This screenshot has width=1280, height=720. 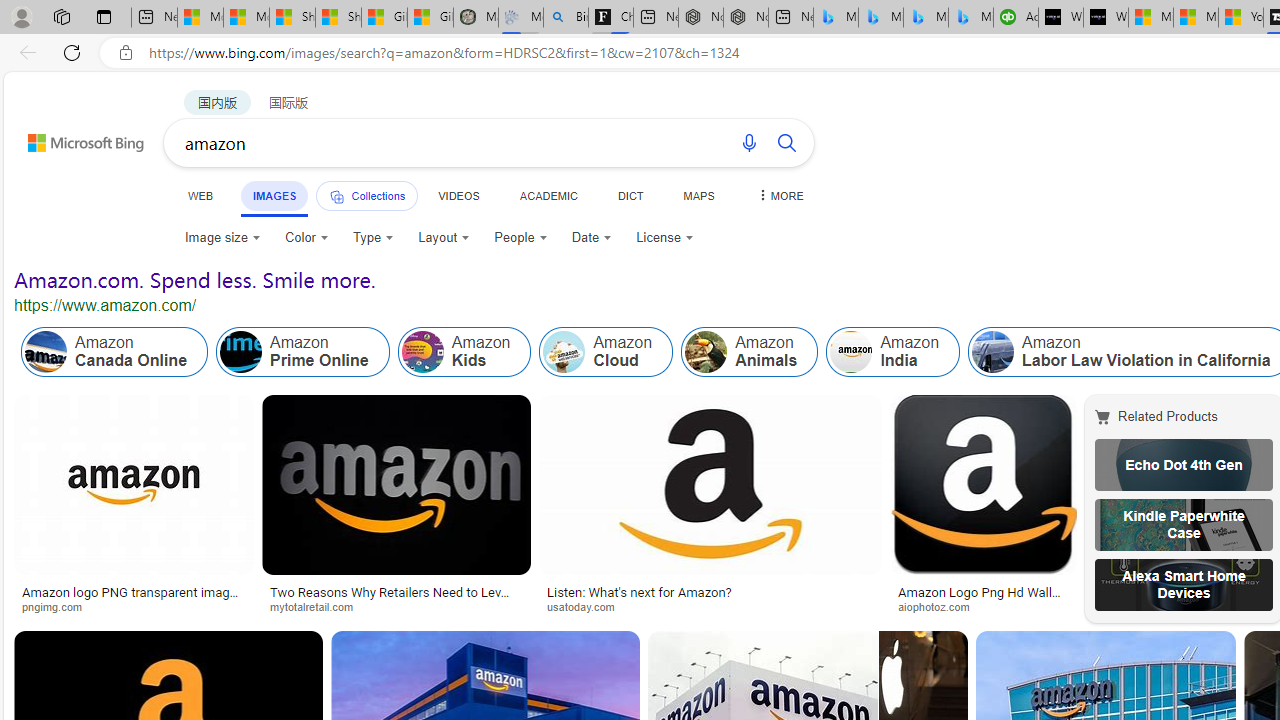 What do you see at coordinates (422, 352) in the screenshot?
I see `Amazon Kids` at bounding box center [422, 352].